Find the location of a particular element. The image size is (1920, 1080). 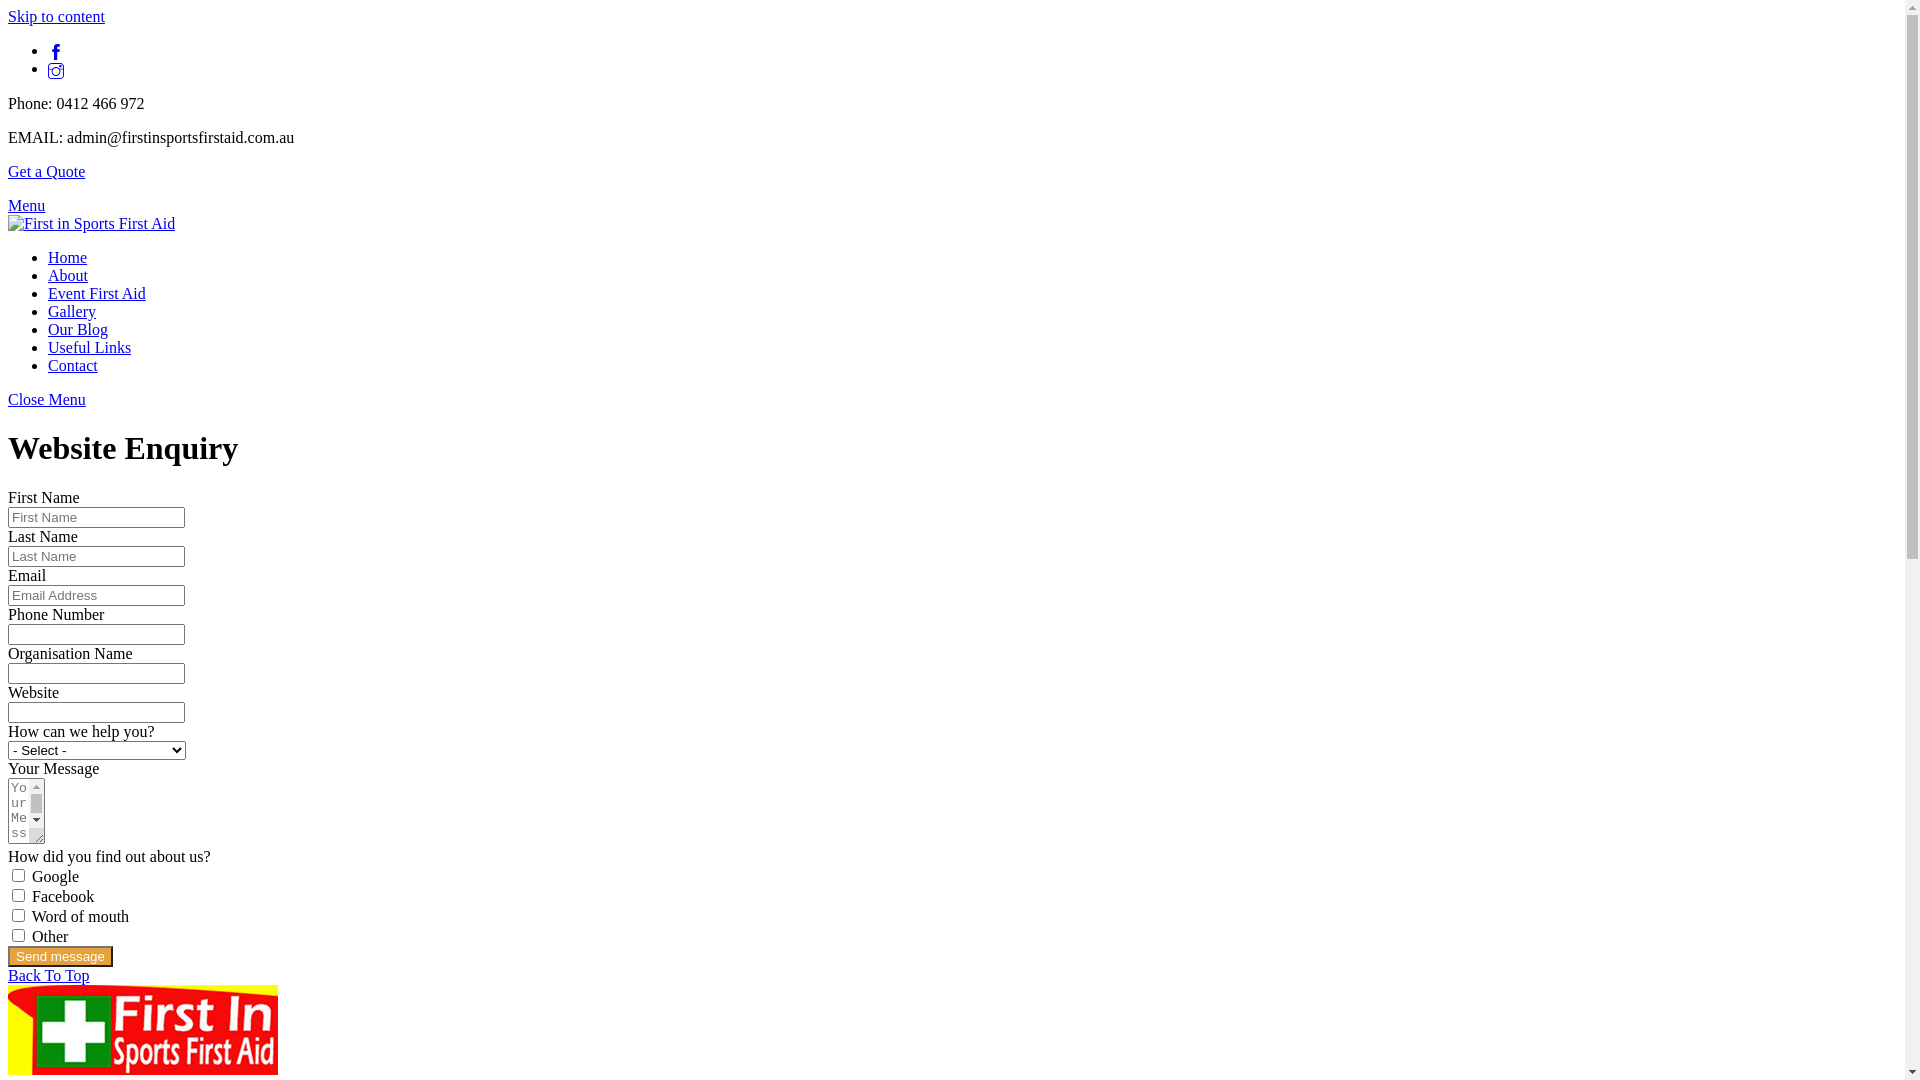

Our Blog is located at coordinates (78, 330).